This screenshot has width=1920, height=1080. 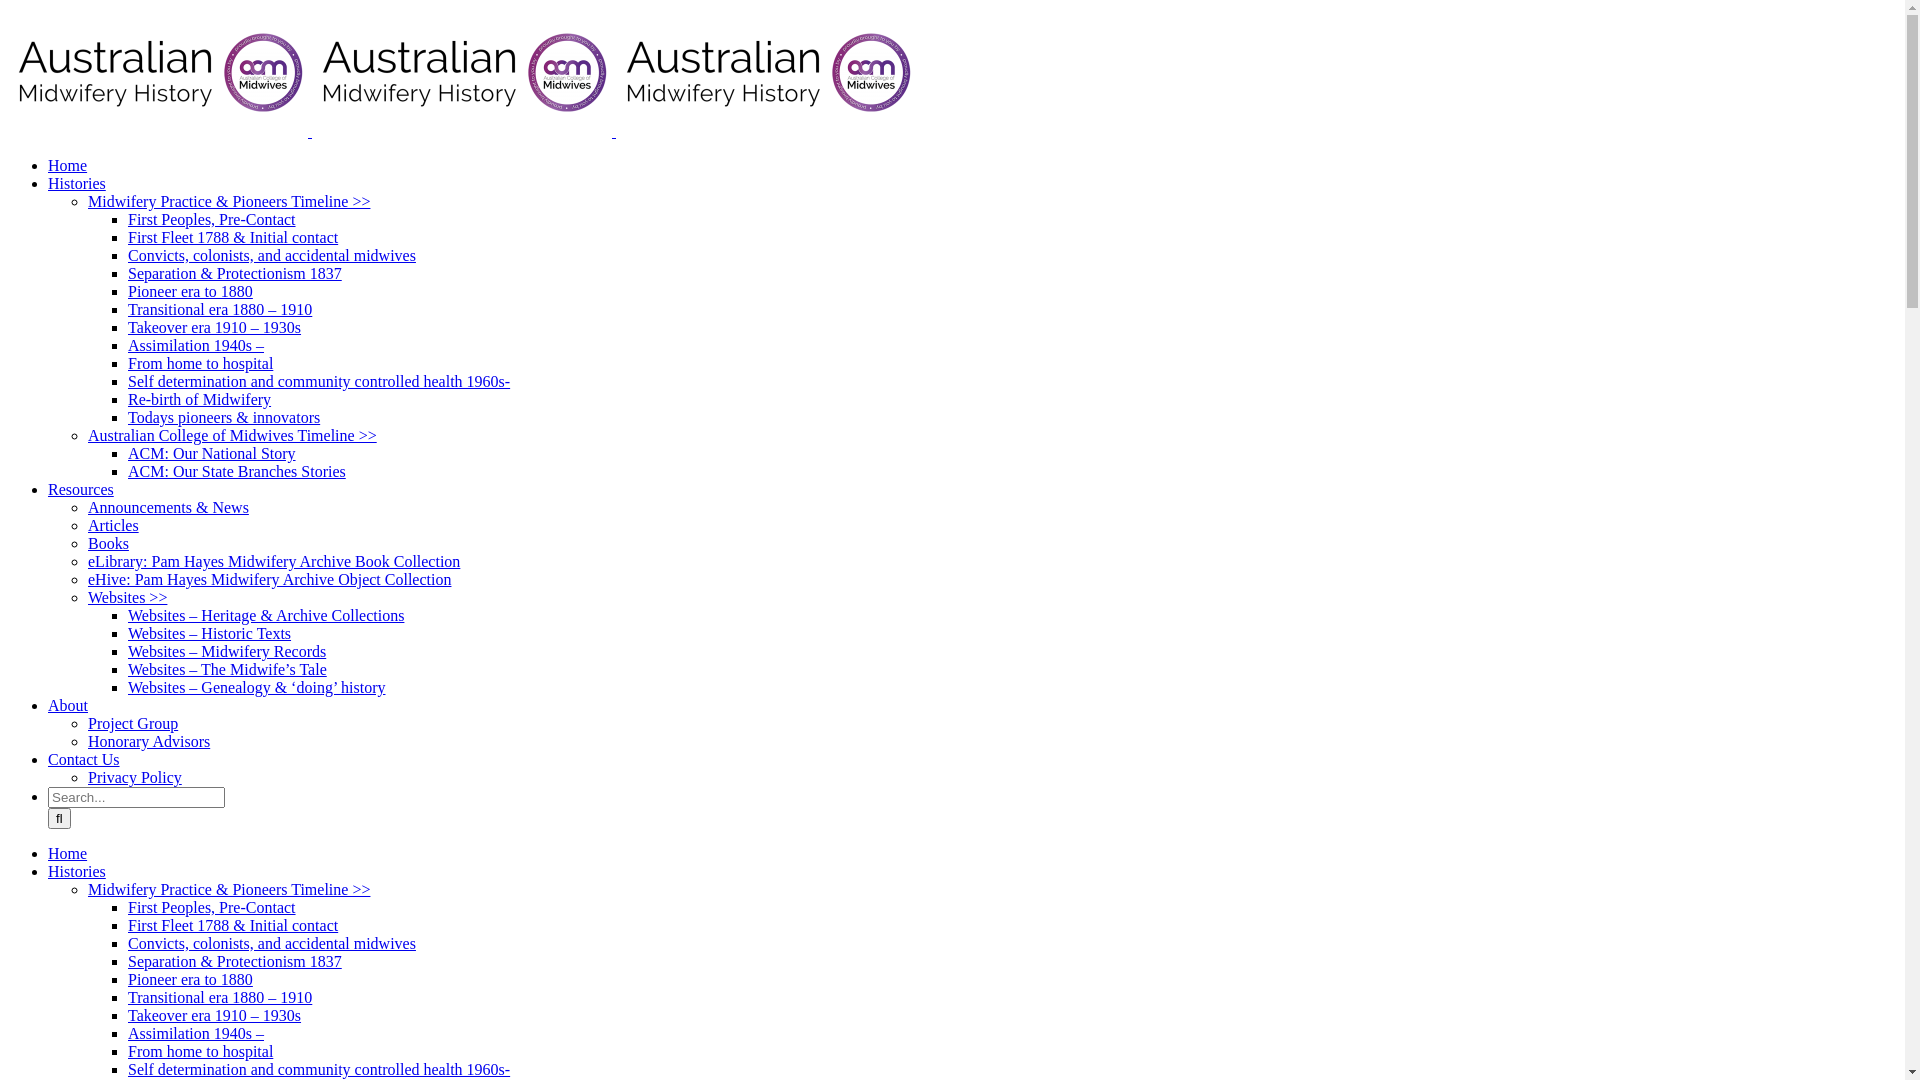 I want to click on Convicts, colonists, and accidental midwives, so click(x=272, y=256).